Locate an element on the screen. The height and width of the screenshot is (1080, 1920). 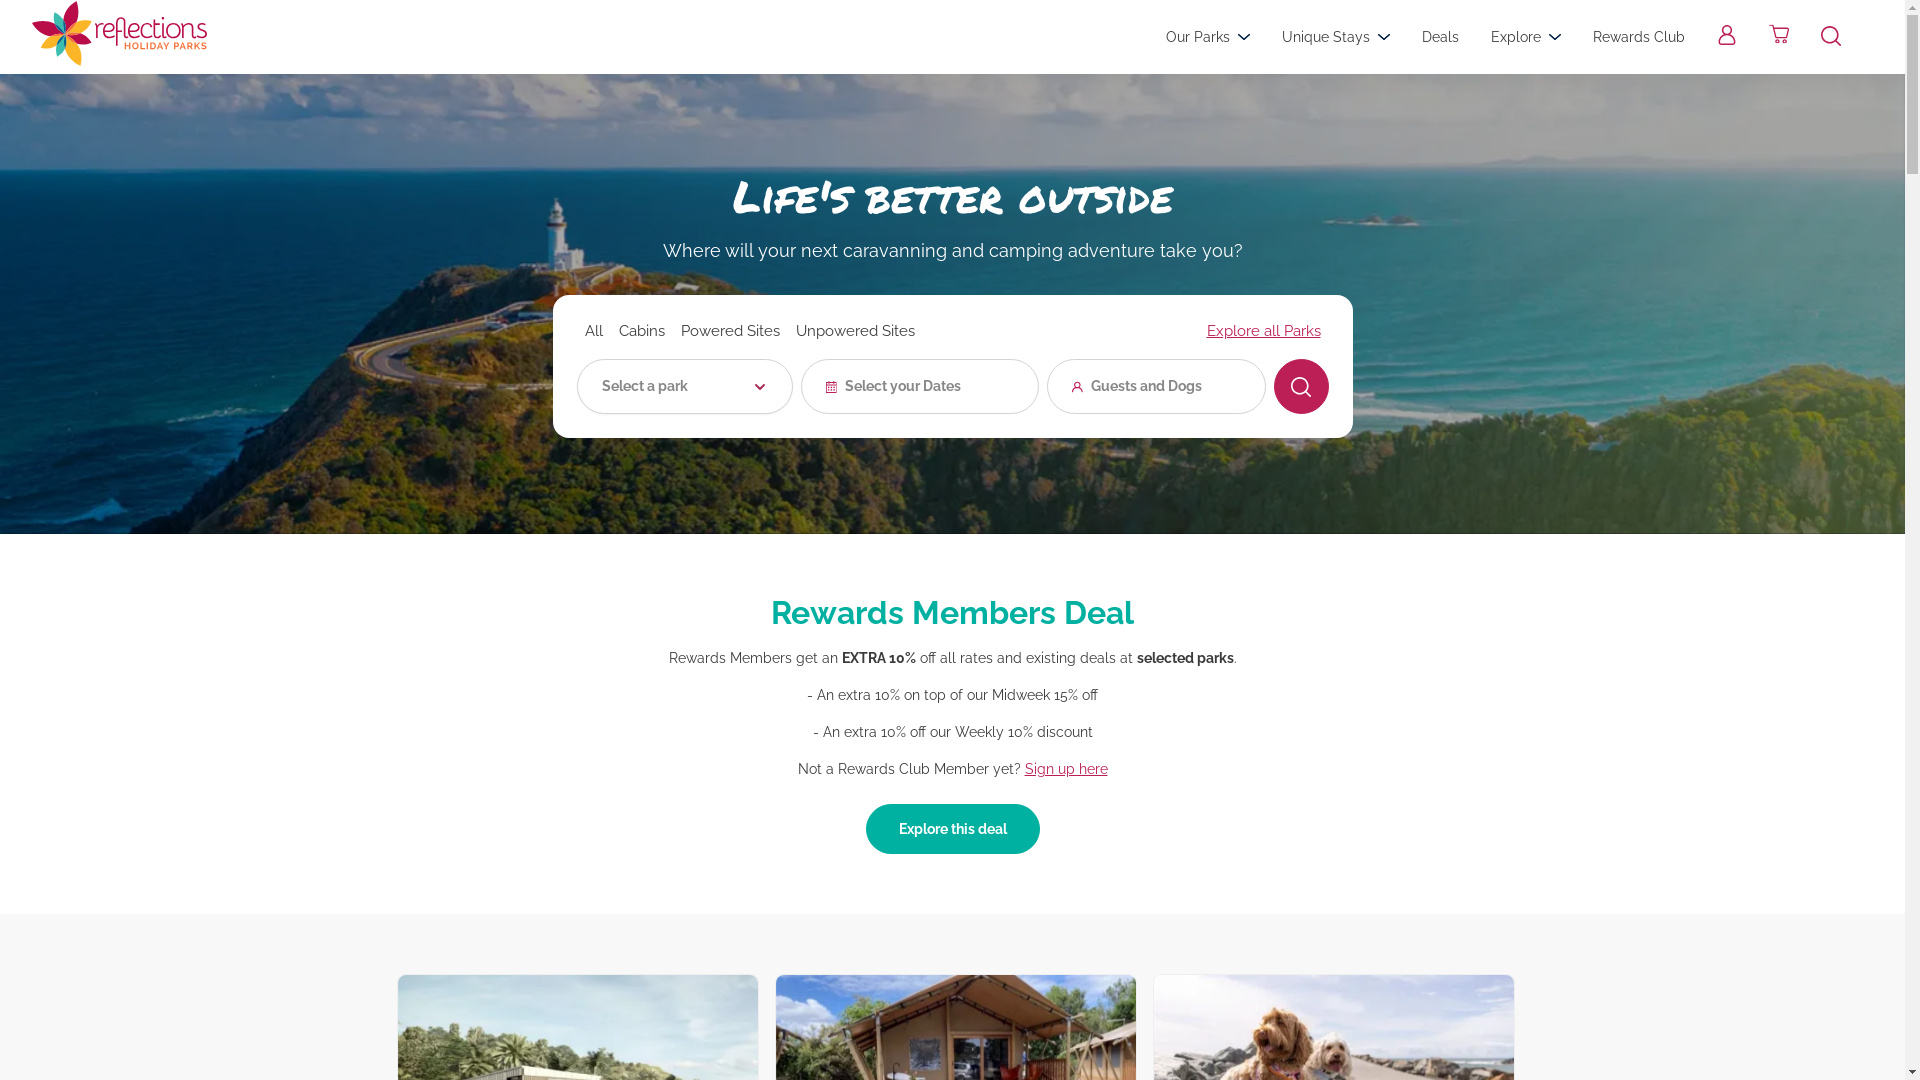
Our Parks is located at coordinates (1208, 37).